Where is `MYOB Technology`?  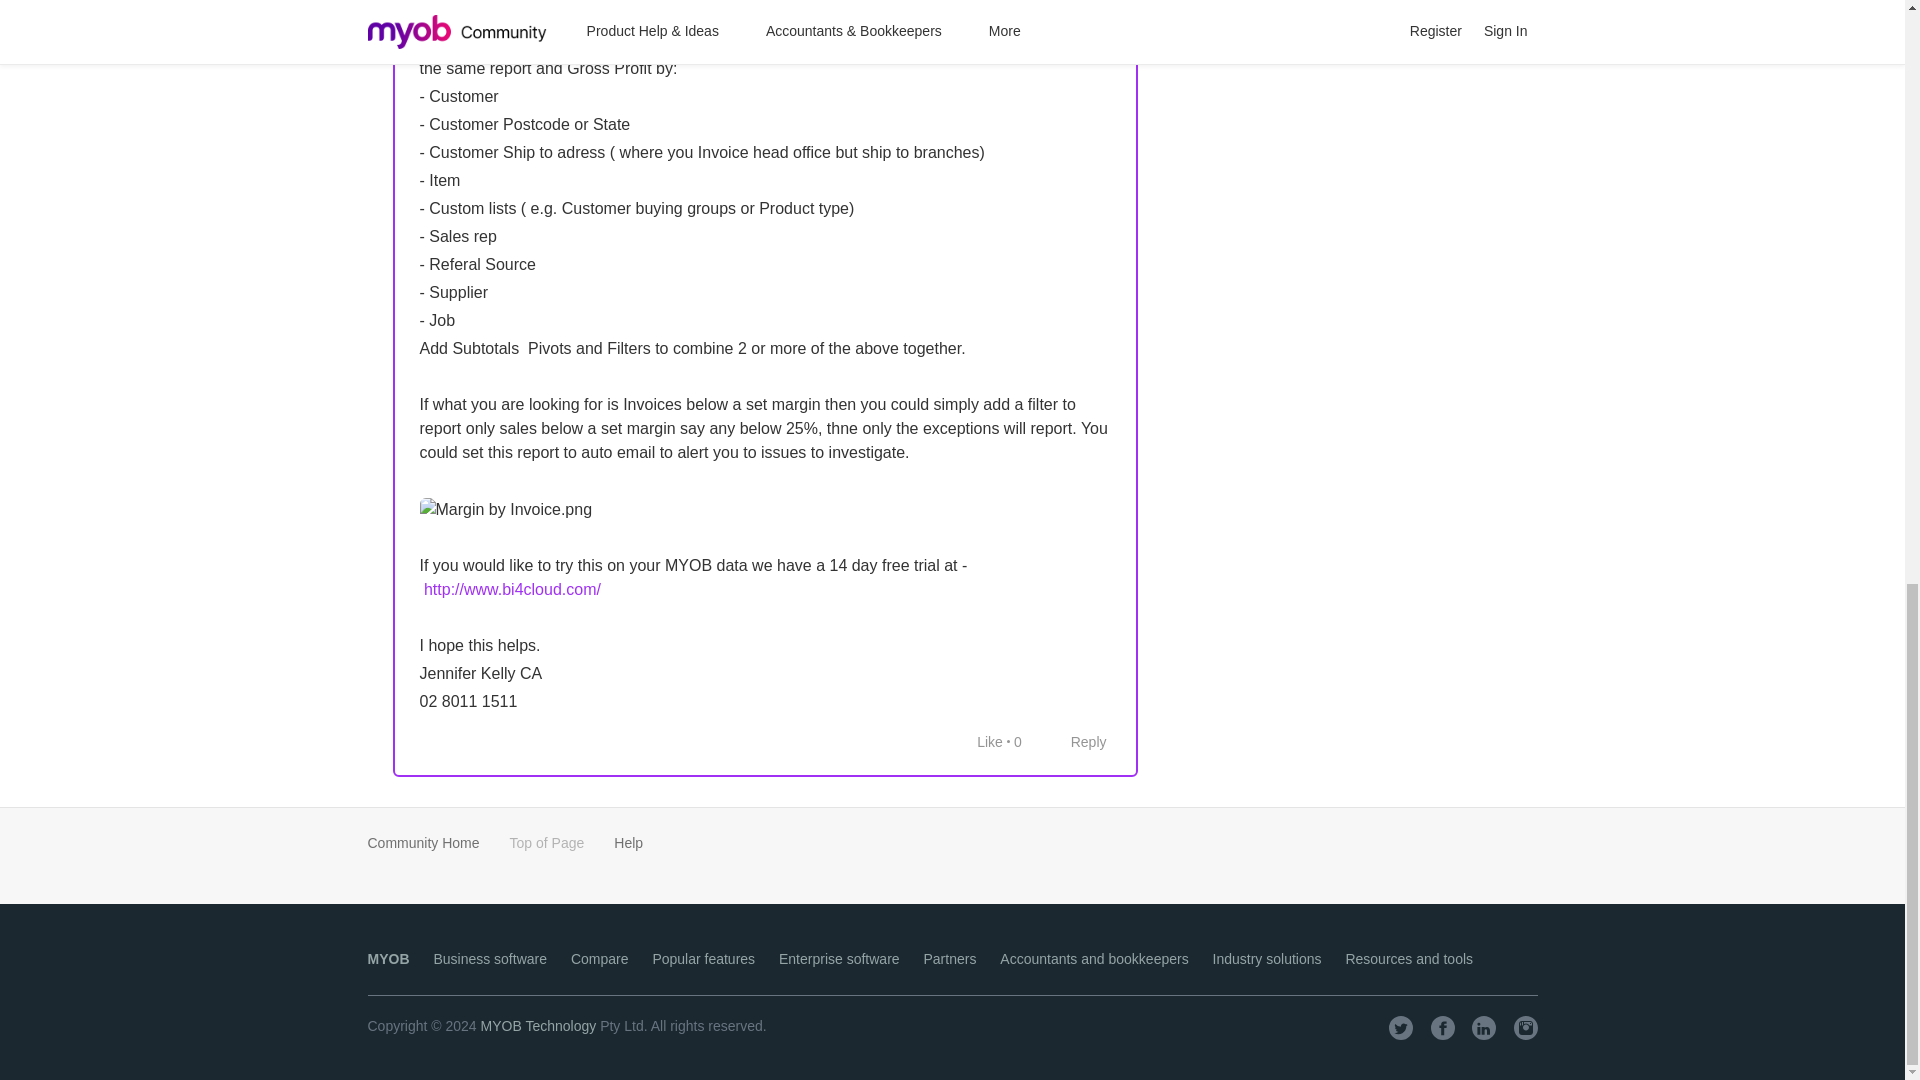
MYOB Technology is located at coordinates (539, 1026).